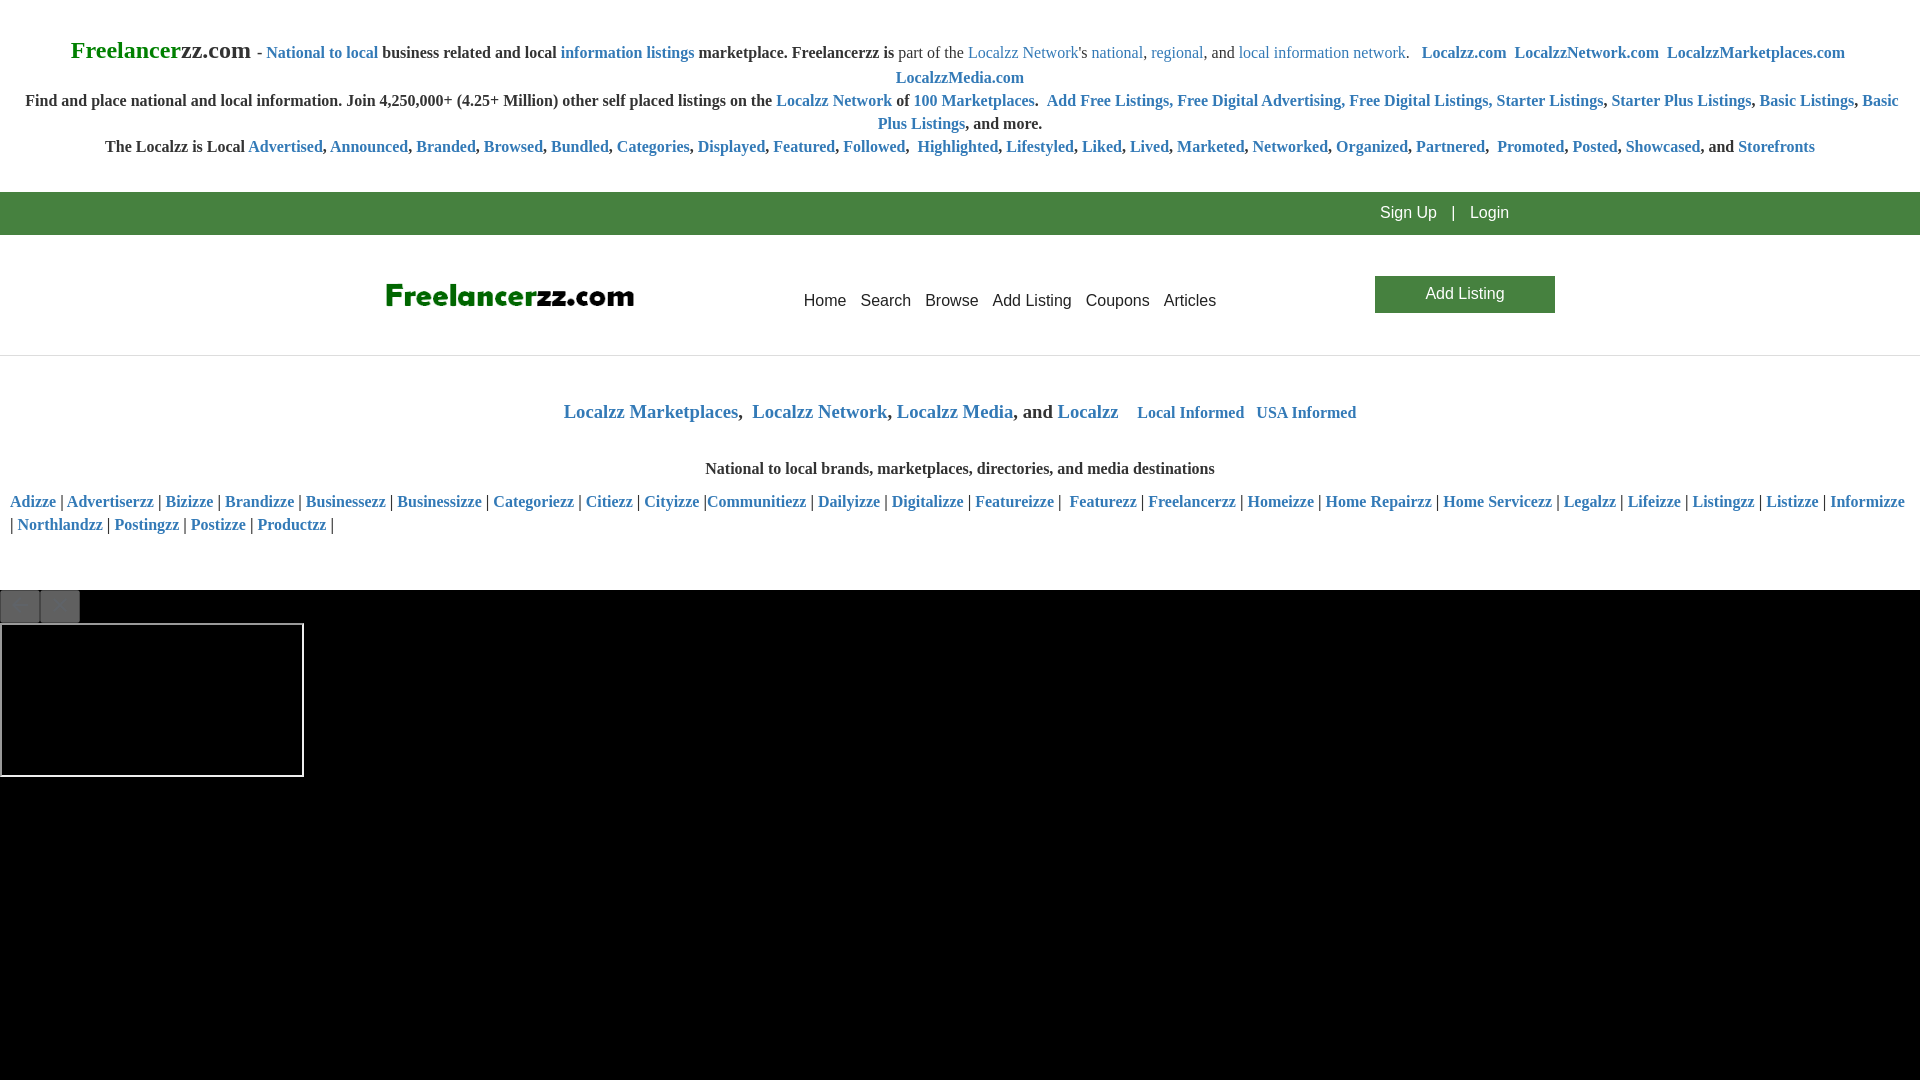  What do you see at coordinates (1550, 100) in the screenshot?
I see `Starter Listings` at bounding box center [1550, 100].